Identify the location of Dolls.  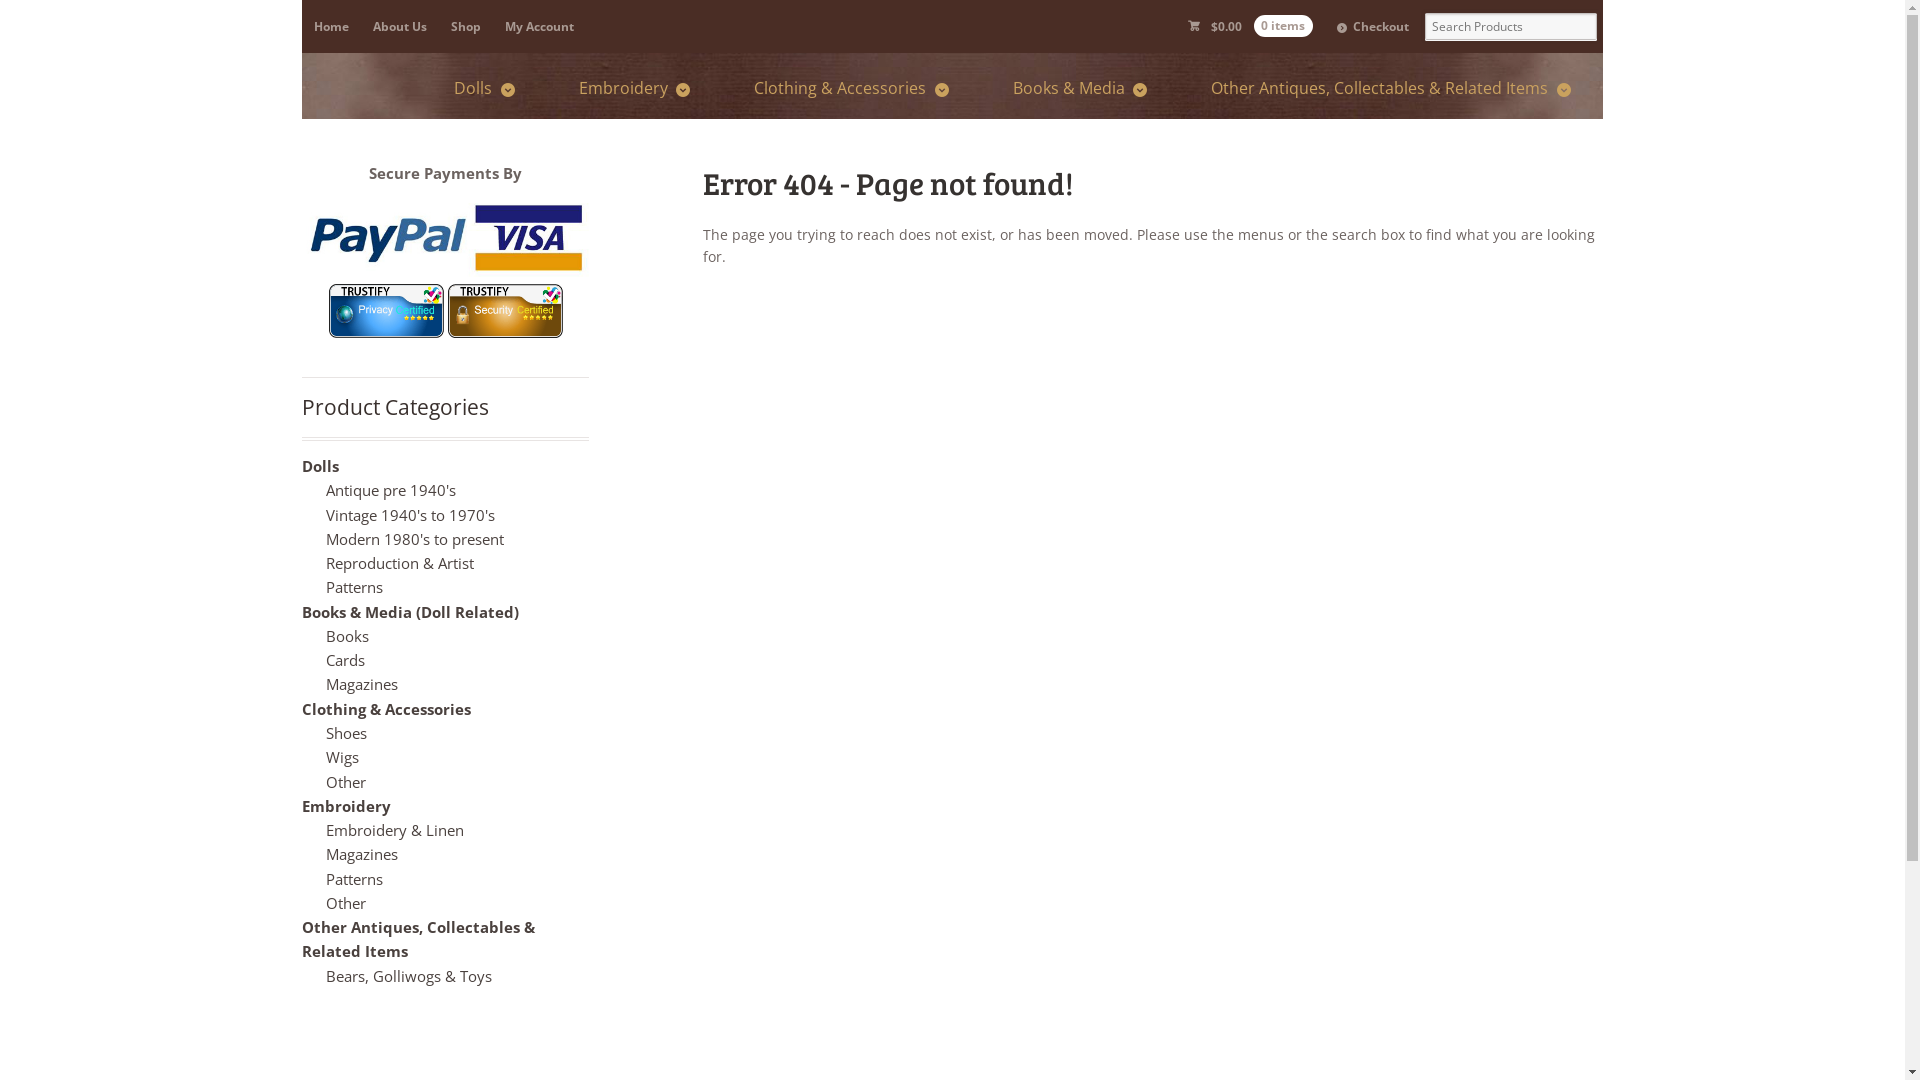
(320, 466).